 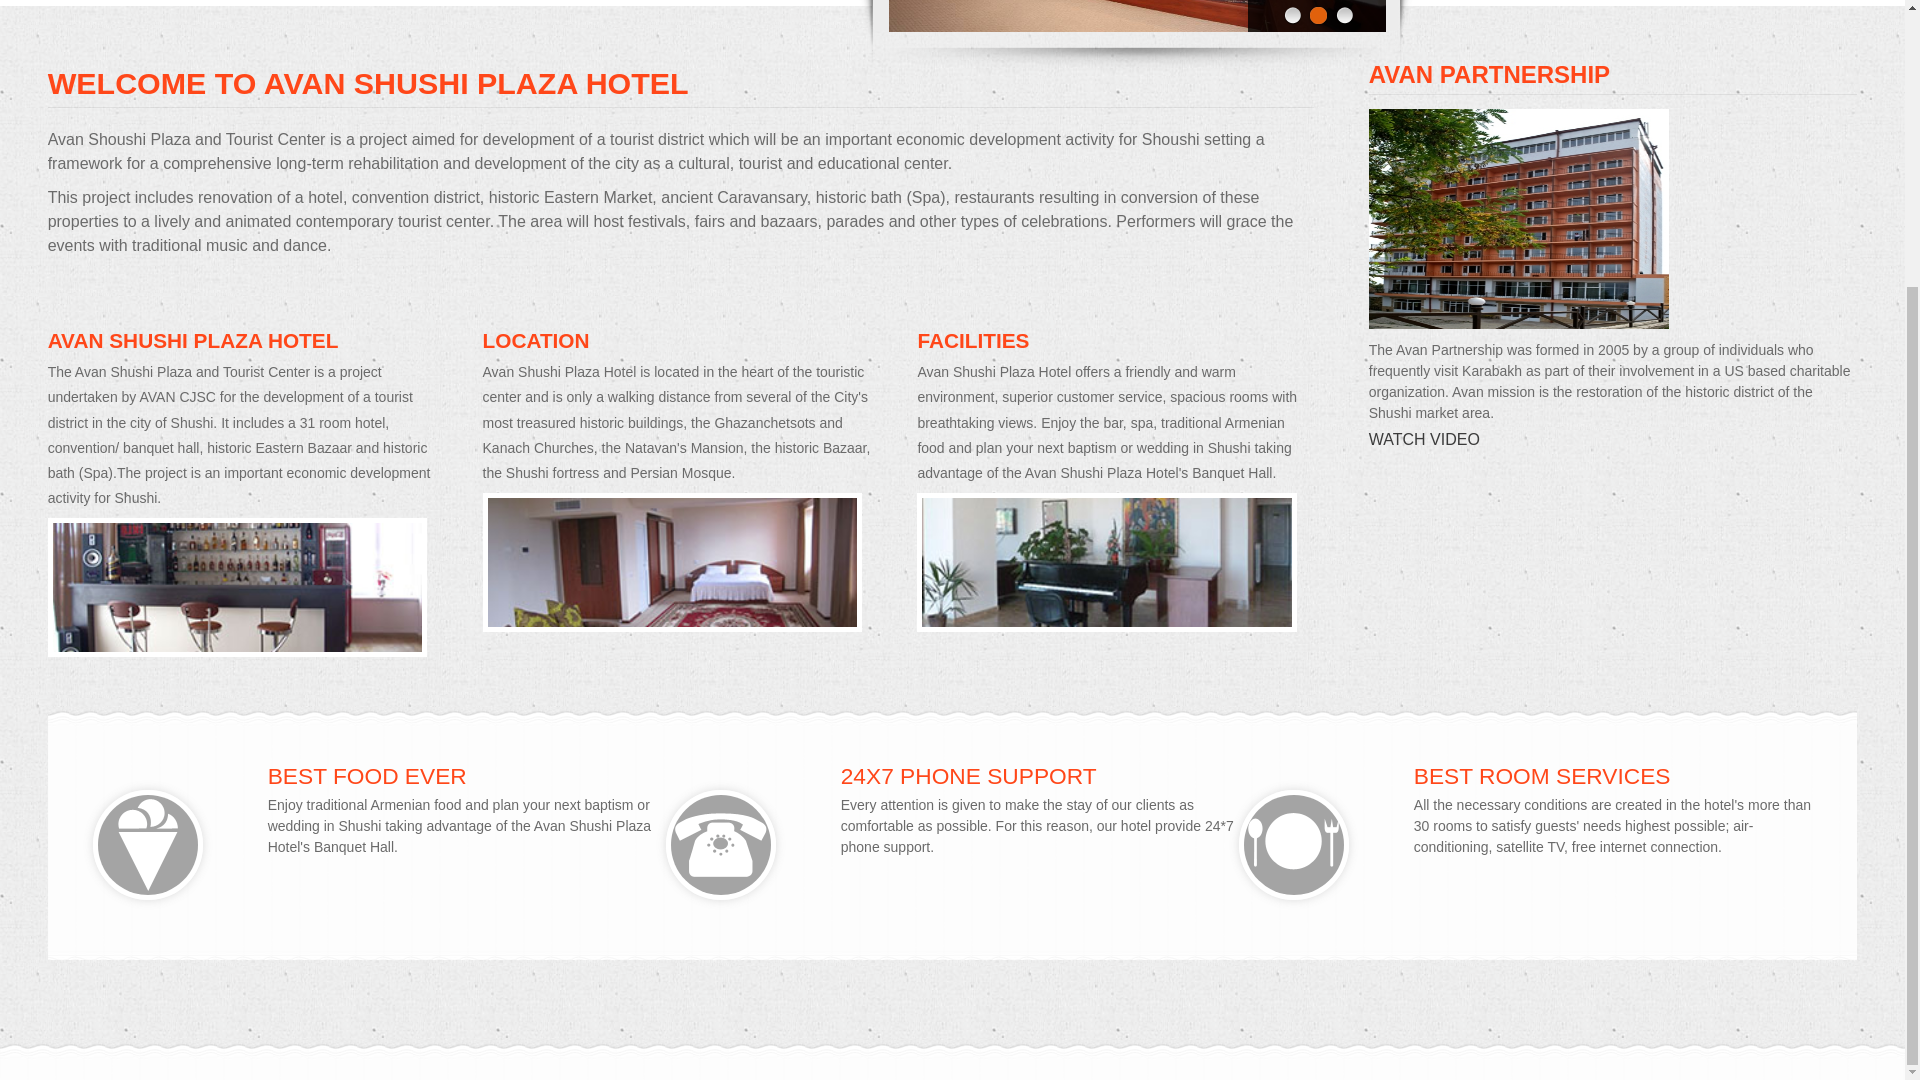 I want to click on imnage-name, so click(x=1518, y=219).